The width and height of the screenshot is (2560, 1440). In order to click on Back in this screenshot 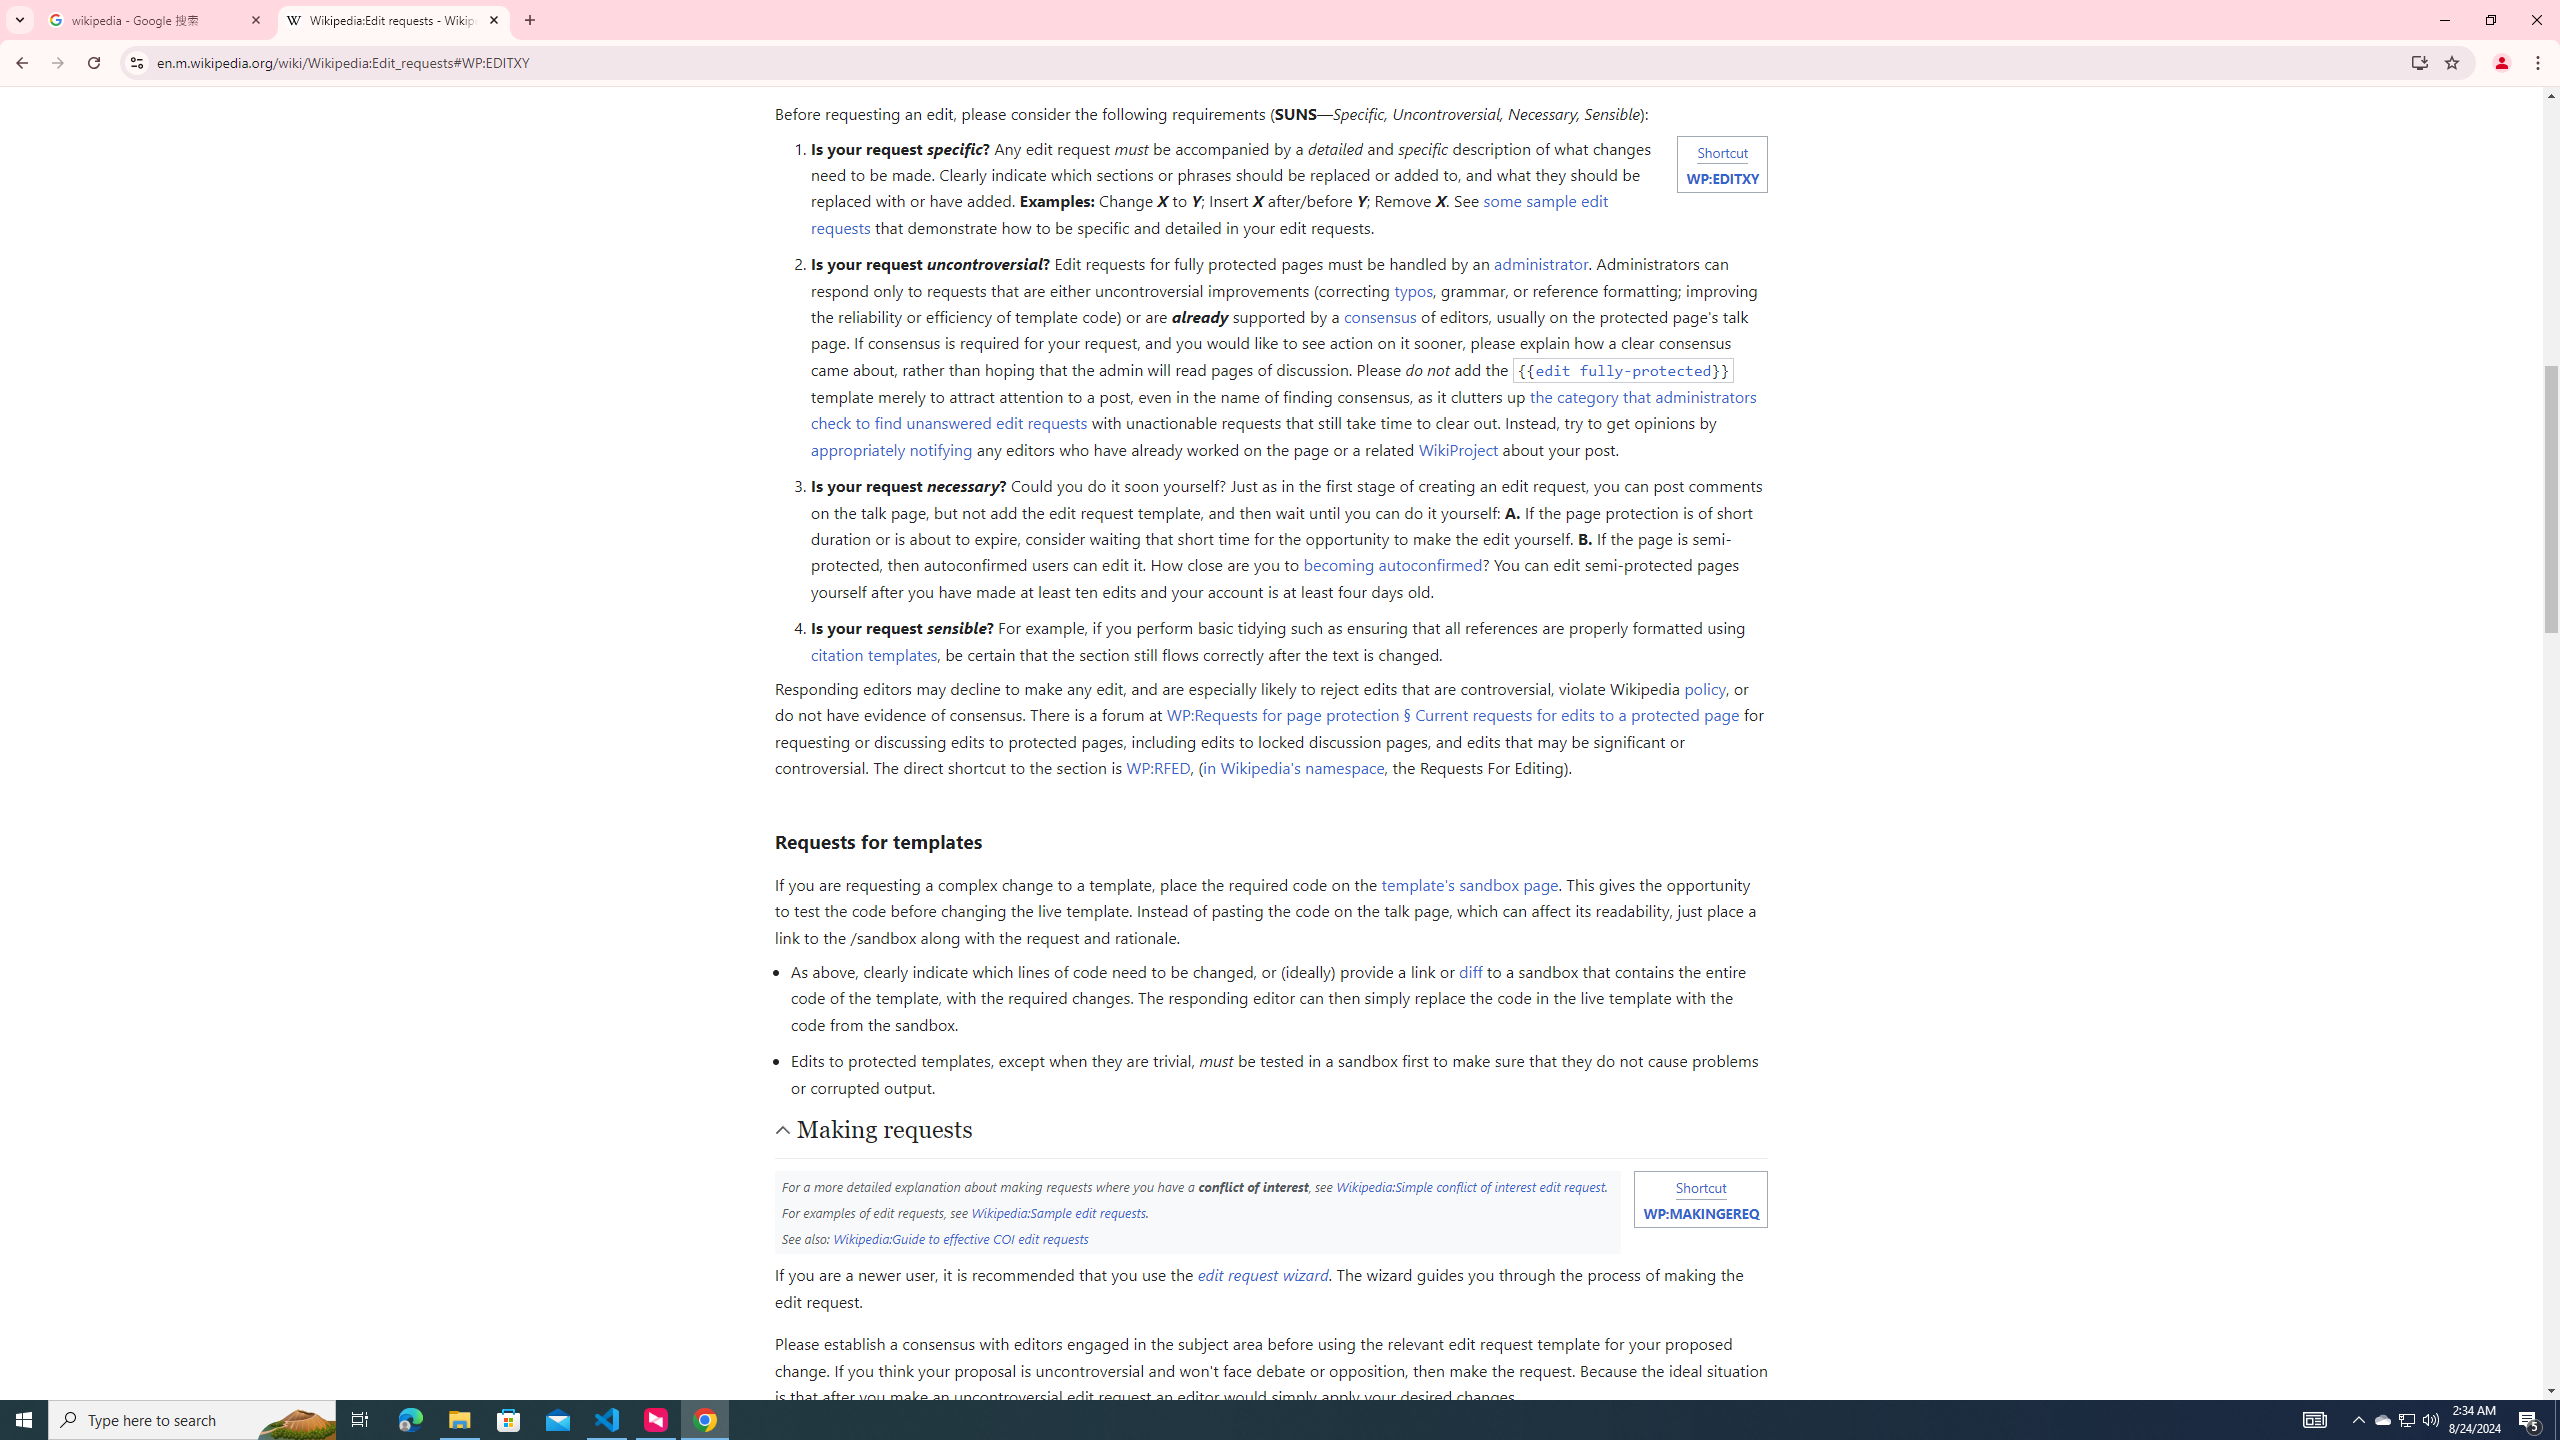, I will do `click(19, 63)`.